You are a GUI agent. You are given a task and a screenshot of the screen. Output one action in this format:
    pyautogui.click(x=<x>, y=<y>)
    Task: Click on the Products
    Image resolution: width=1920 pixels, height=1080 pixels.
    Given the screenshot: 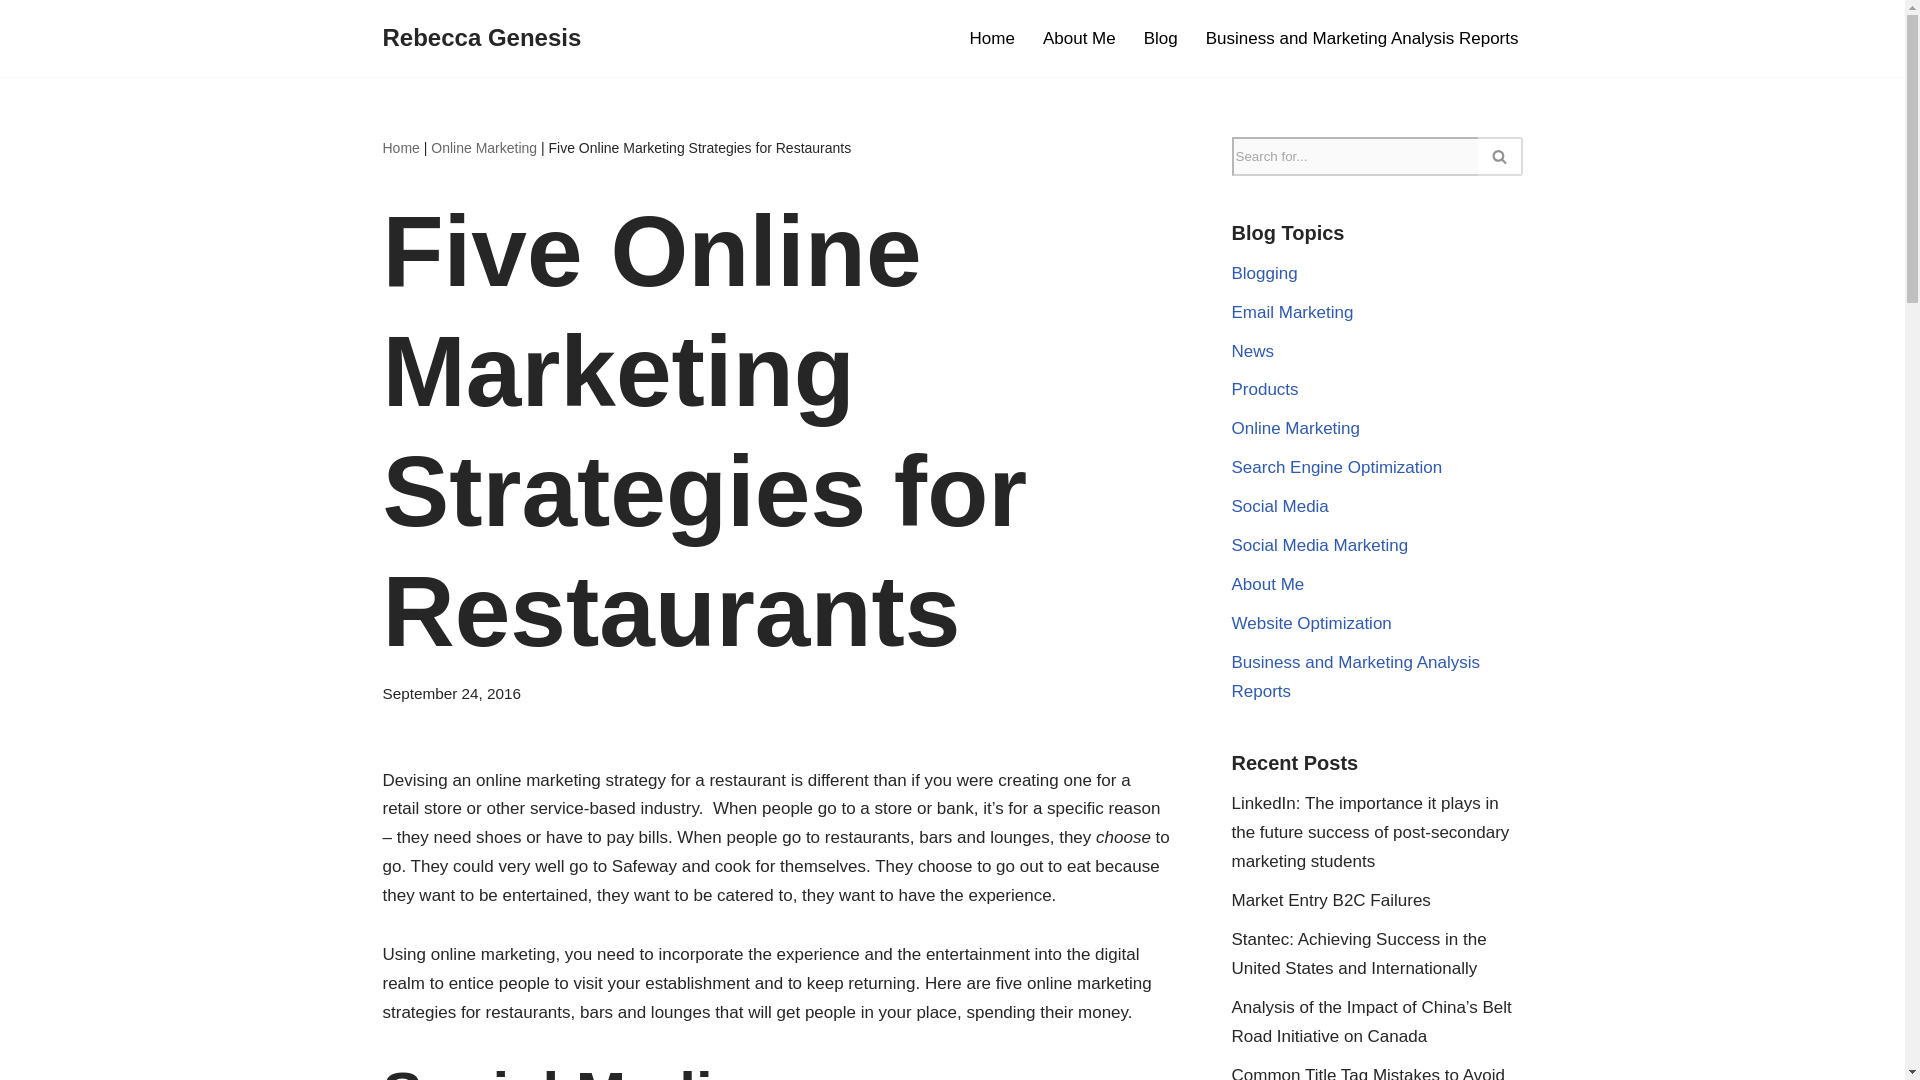 What is the action you would take?
    pyautogui.click(x=1266, y=389)
    